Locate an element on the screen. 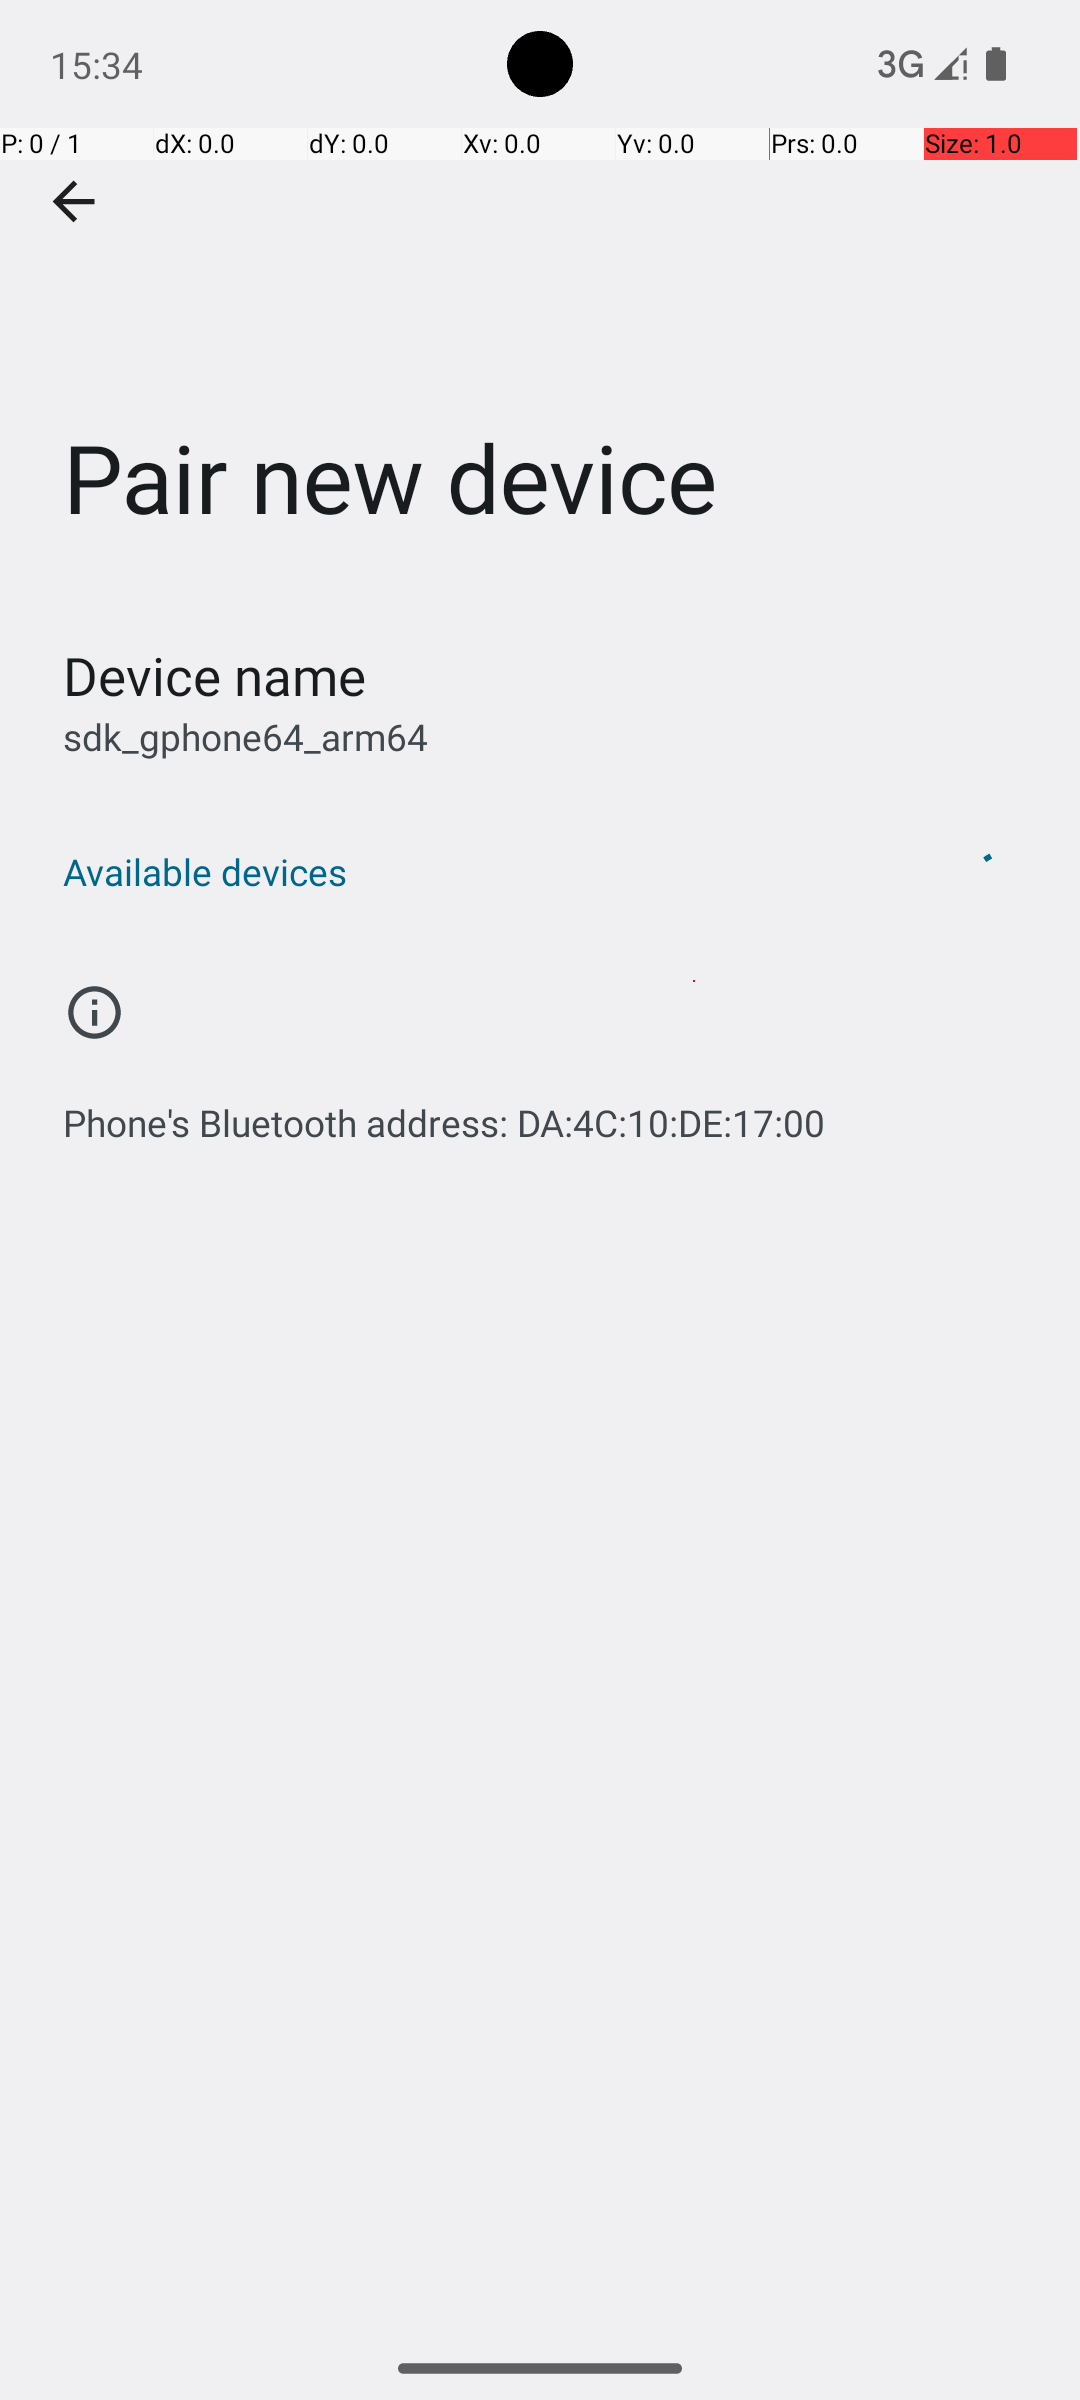  Available devices is located at coordinates (488, 872).